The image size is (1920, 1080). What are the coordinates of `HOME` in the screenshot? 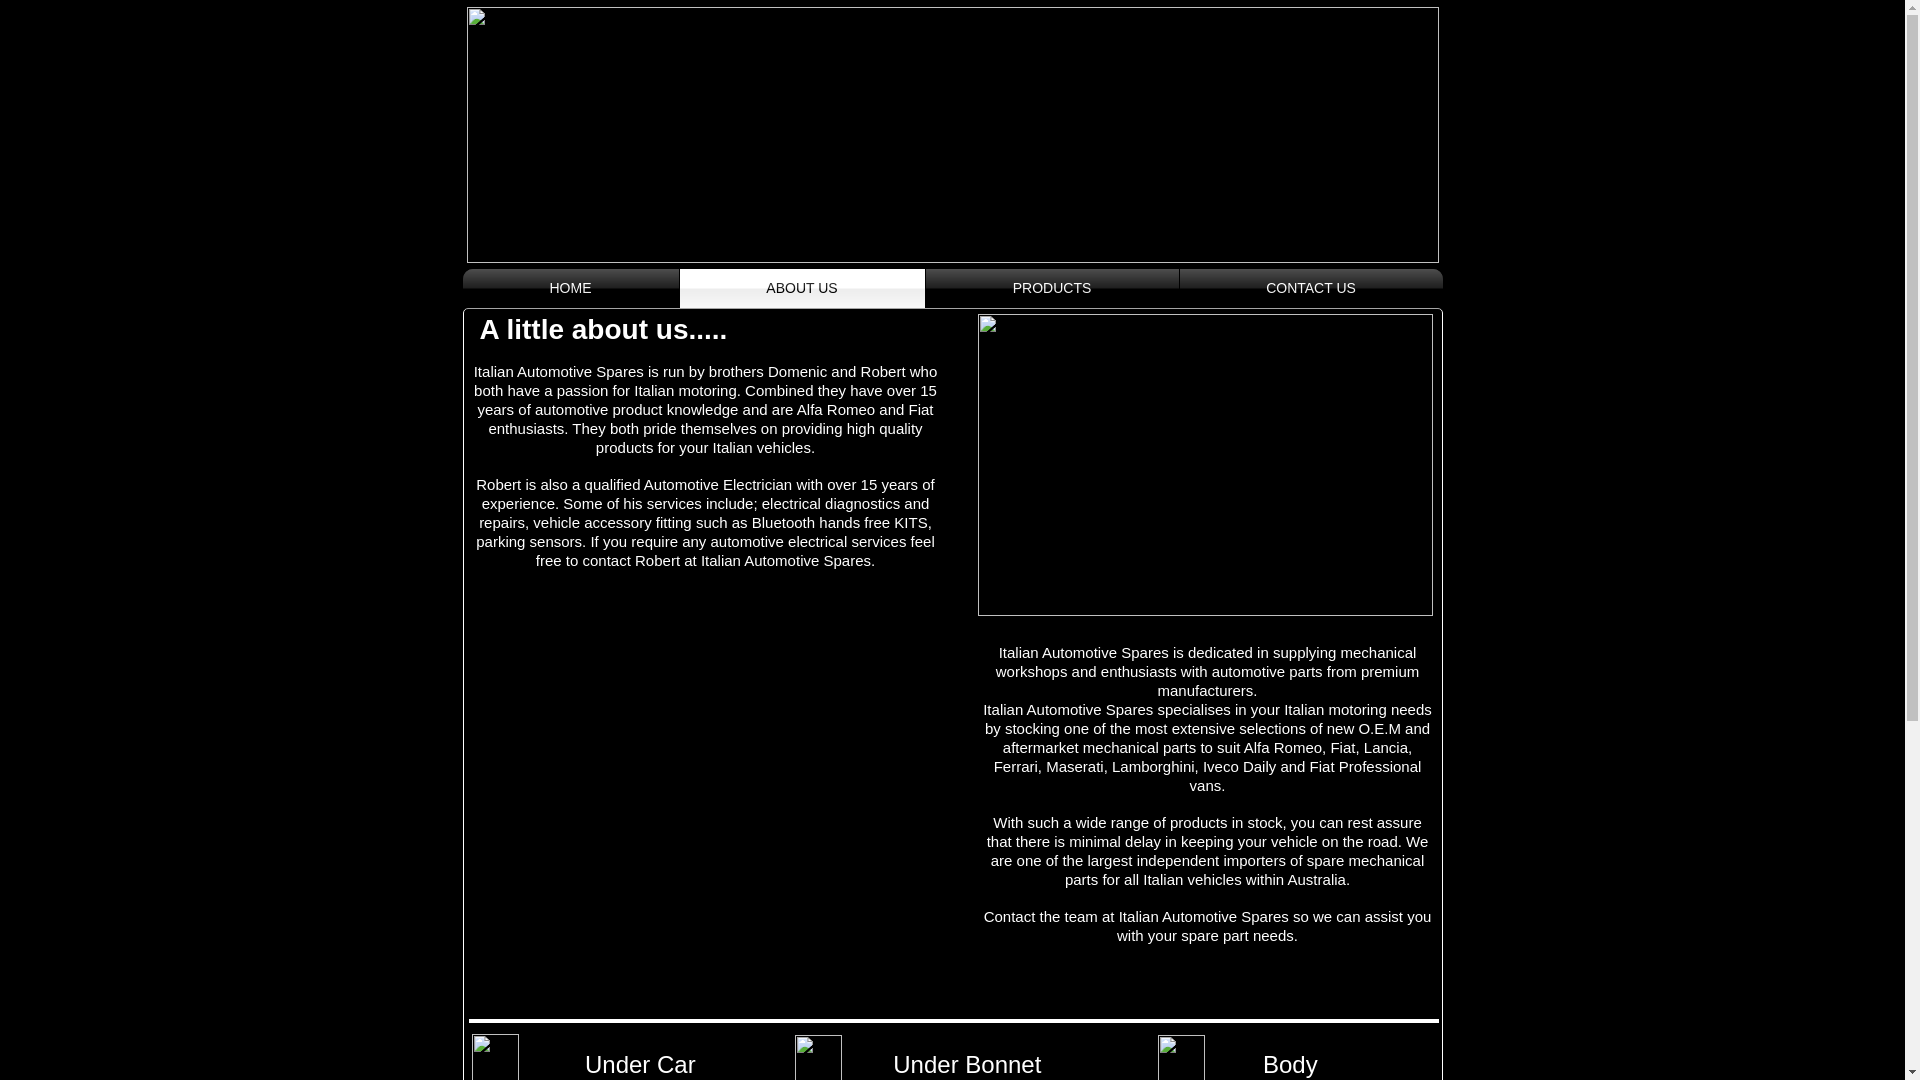 It's located at (570, 288).